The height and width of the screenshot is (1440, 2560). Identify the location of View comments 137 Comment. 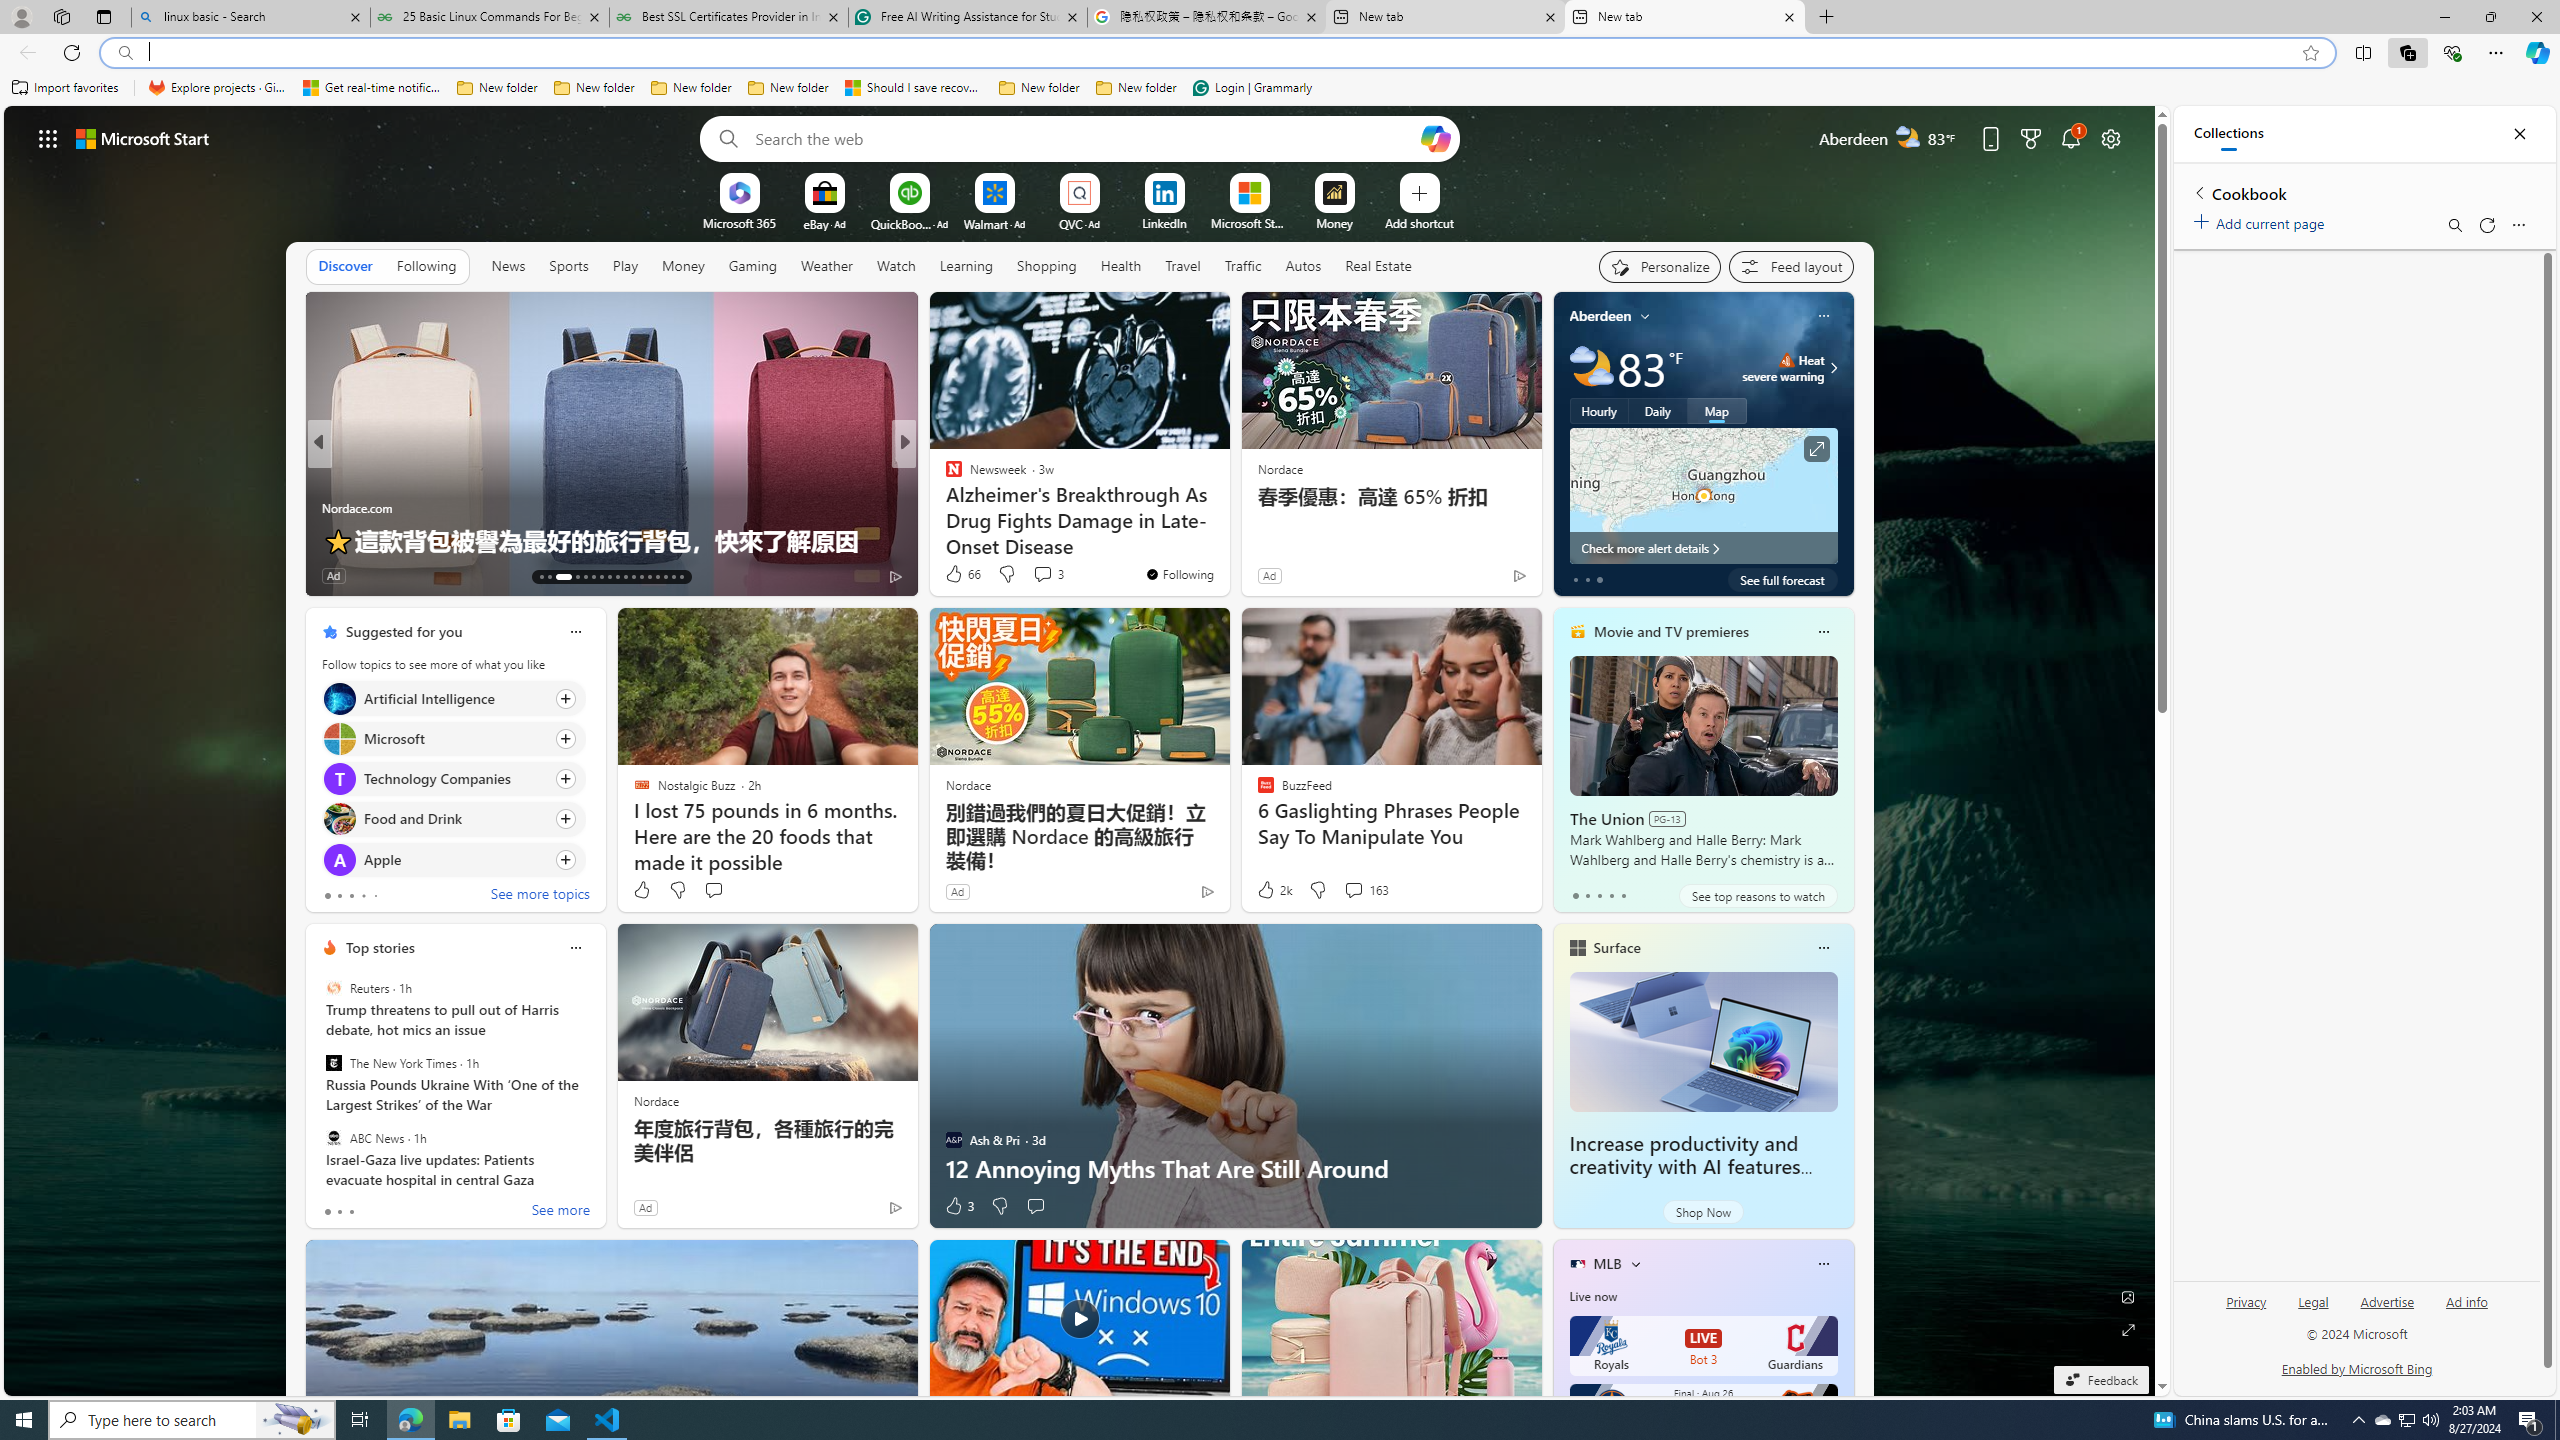
(432, 576).